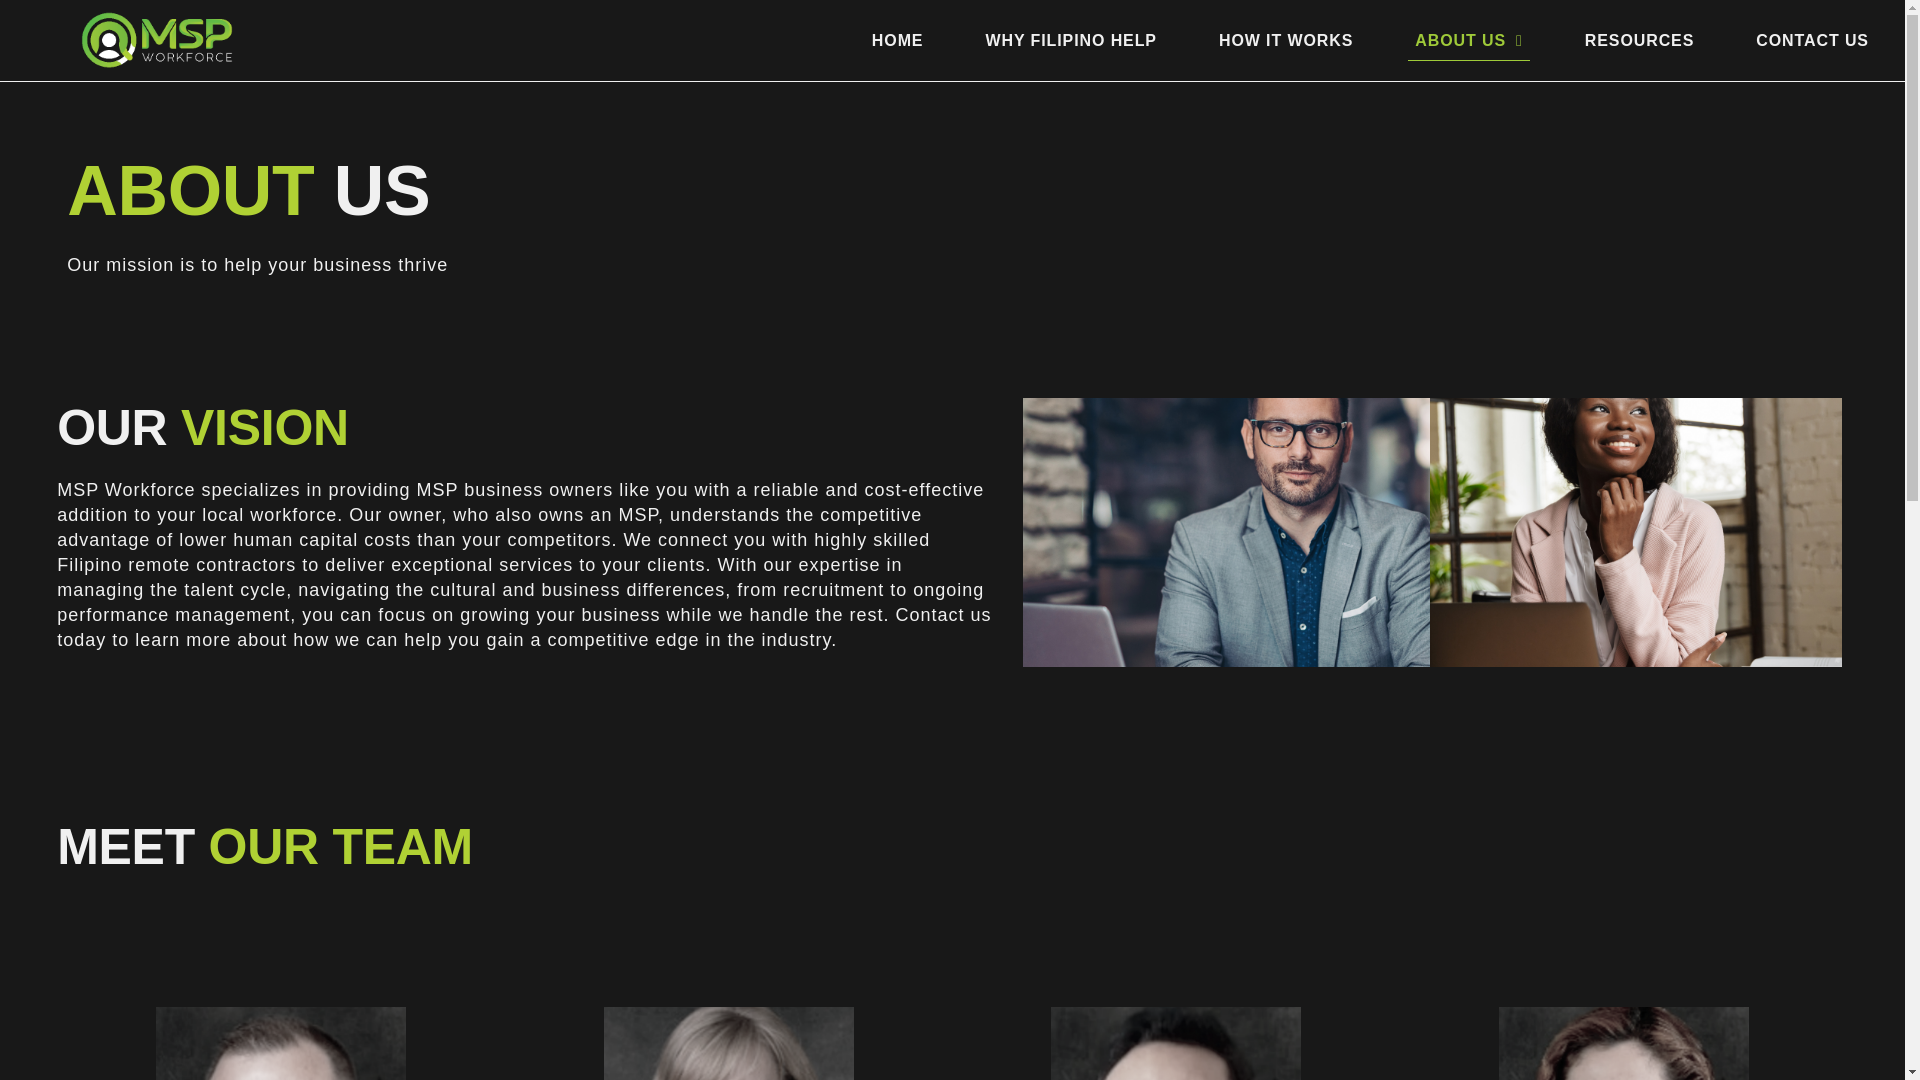 The height and width of the screenshot is (1080, 1920). I want to click on HOME, so click(898, 40).